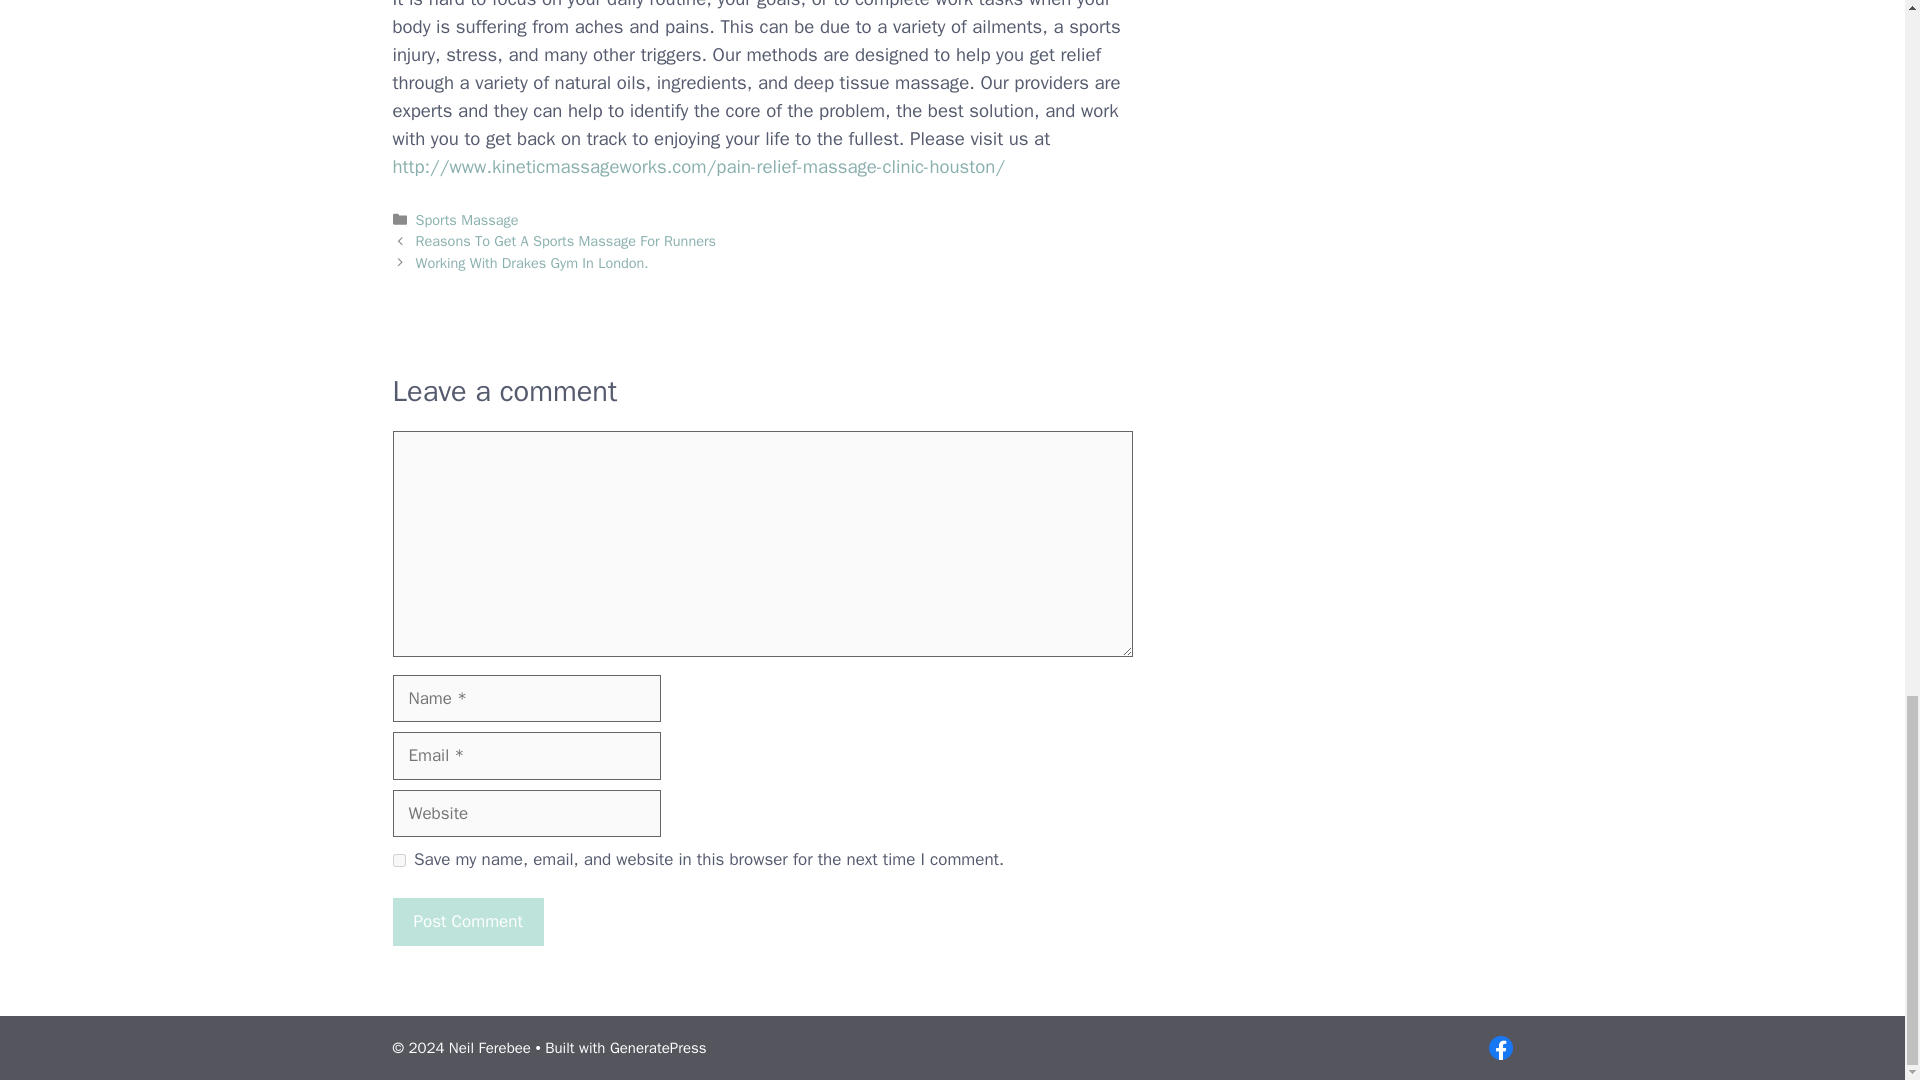 This screenshot has height=1080, width=1920. I want to click on Reasons To Get A Sports Massage For Runners, so click(566, 240).